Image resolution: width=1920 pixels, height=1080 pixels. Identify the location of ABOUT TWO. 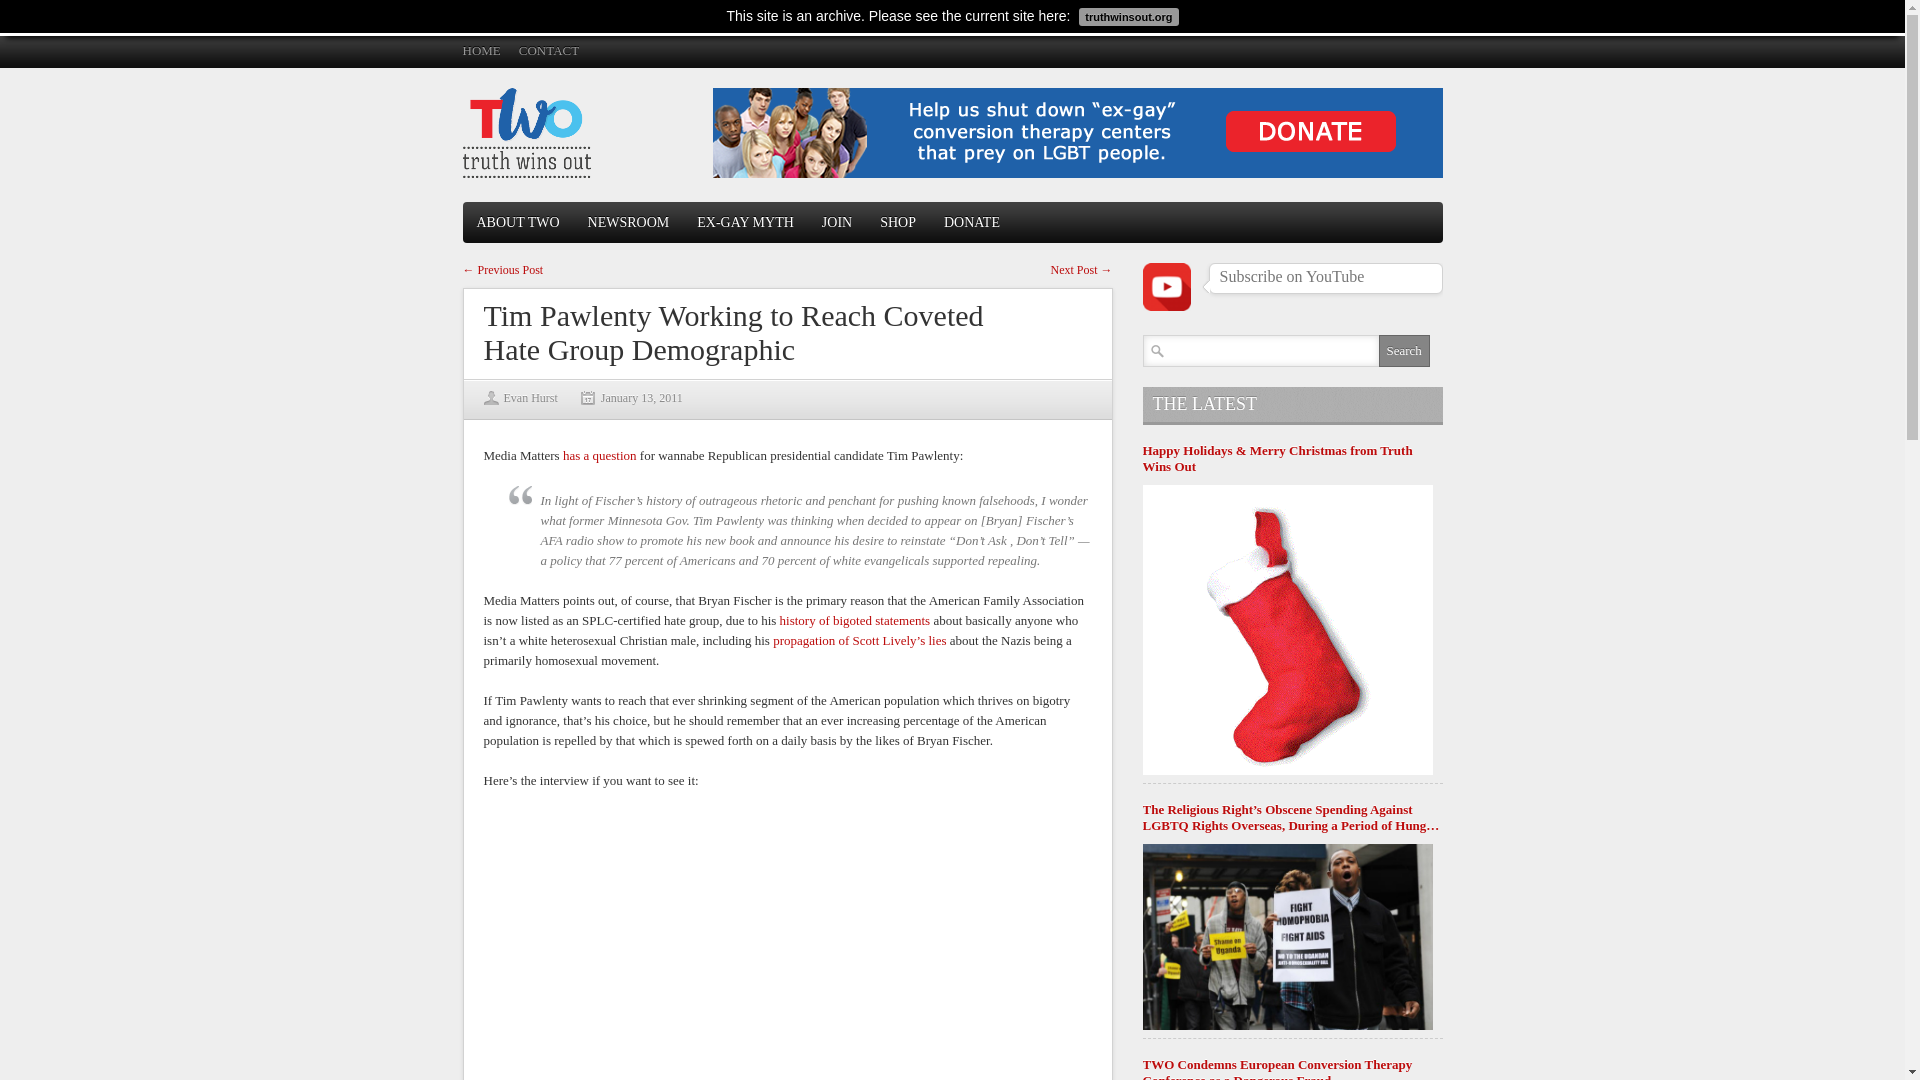
(517, 222).